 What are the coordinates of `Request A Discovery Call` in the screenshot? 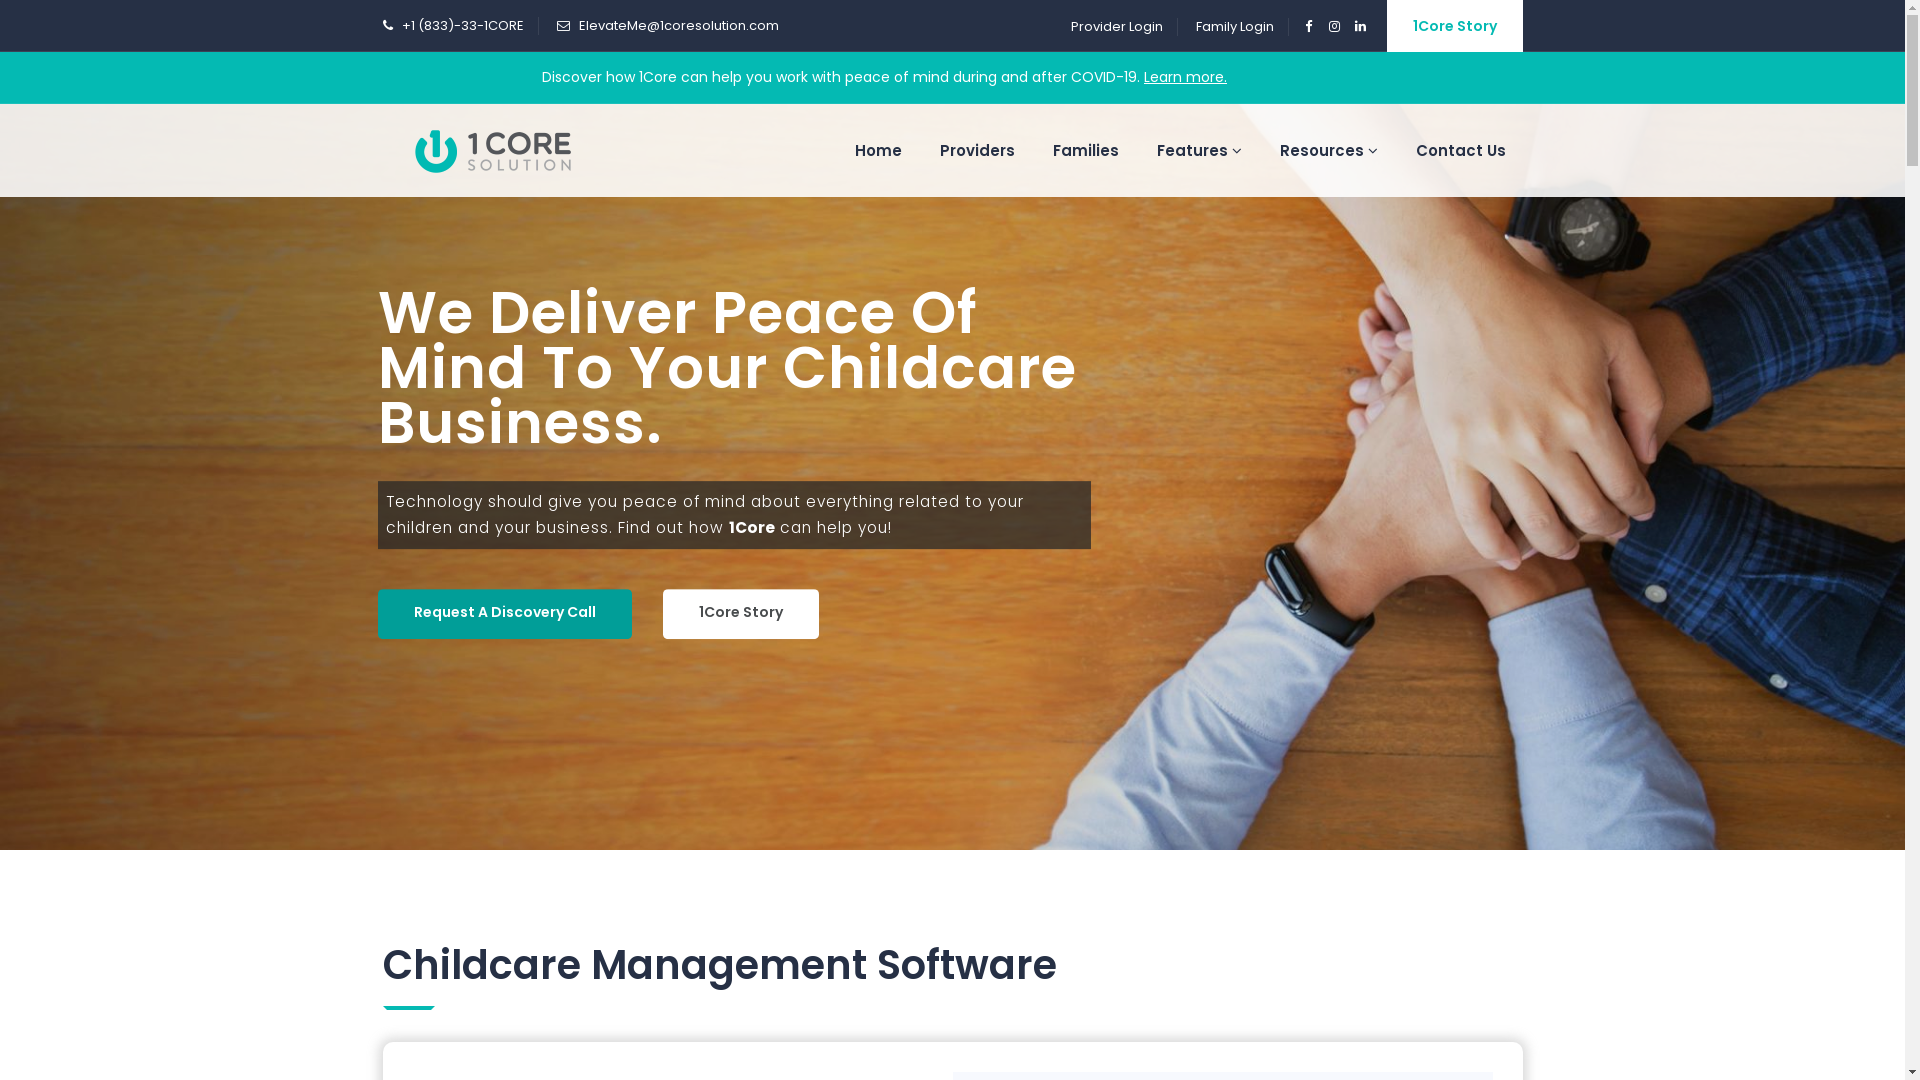 It's located at (505, 614).